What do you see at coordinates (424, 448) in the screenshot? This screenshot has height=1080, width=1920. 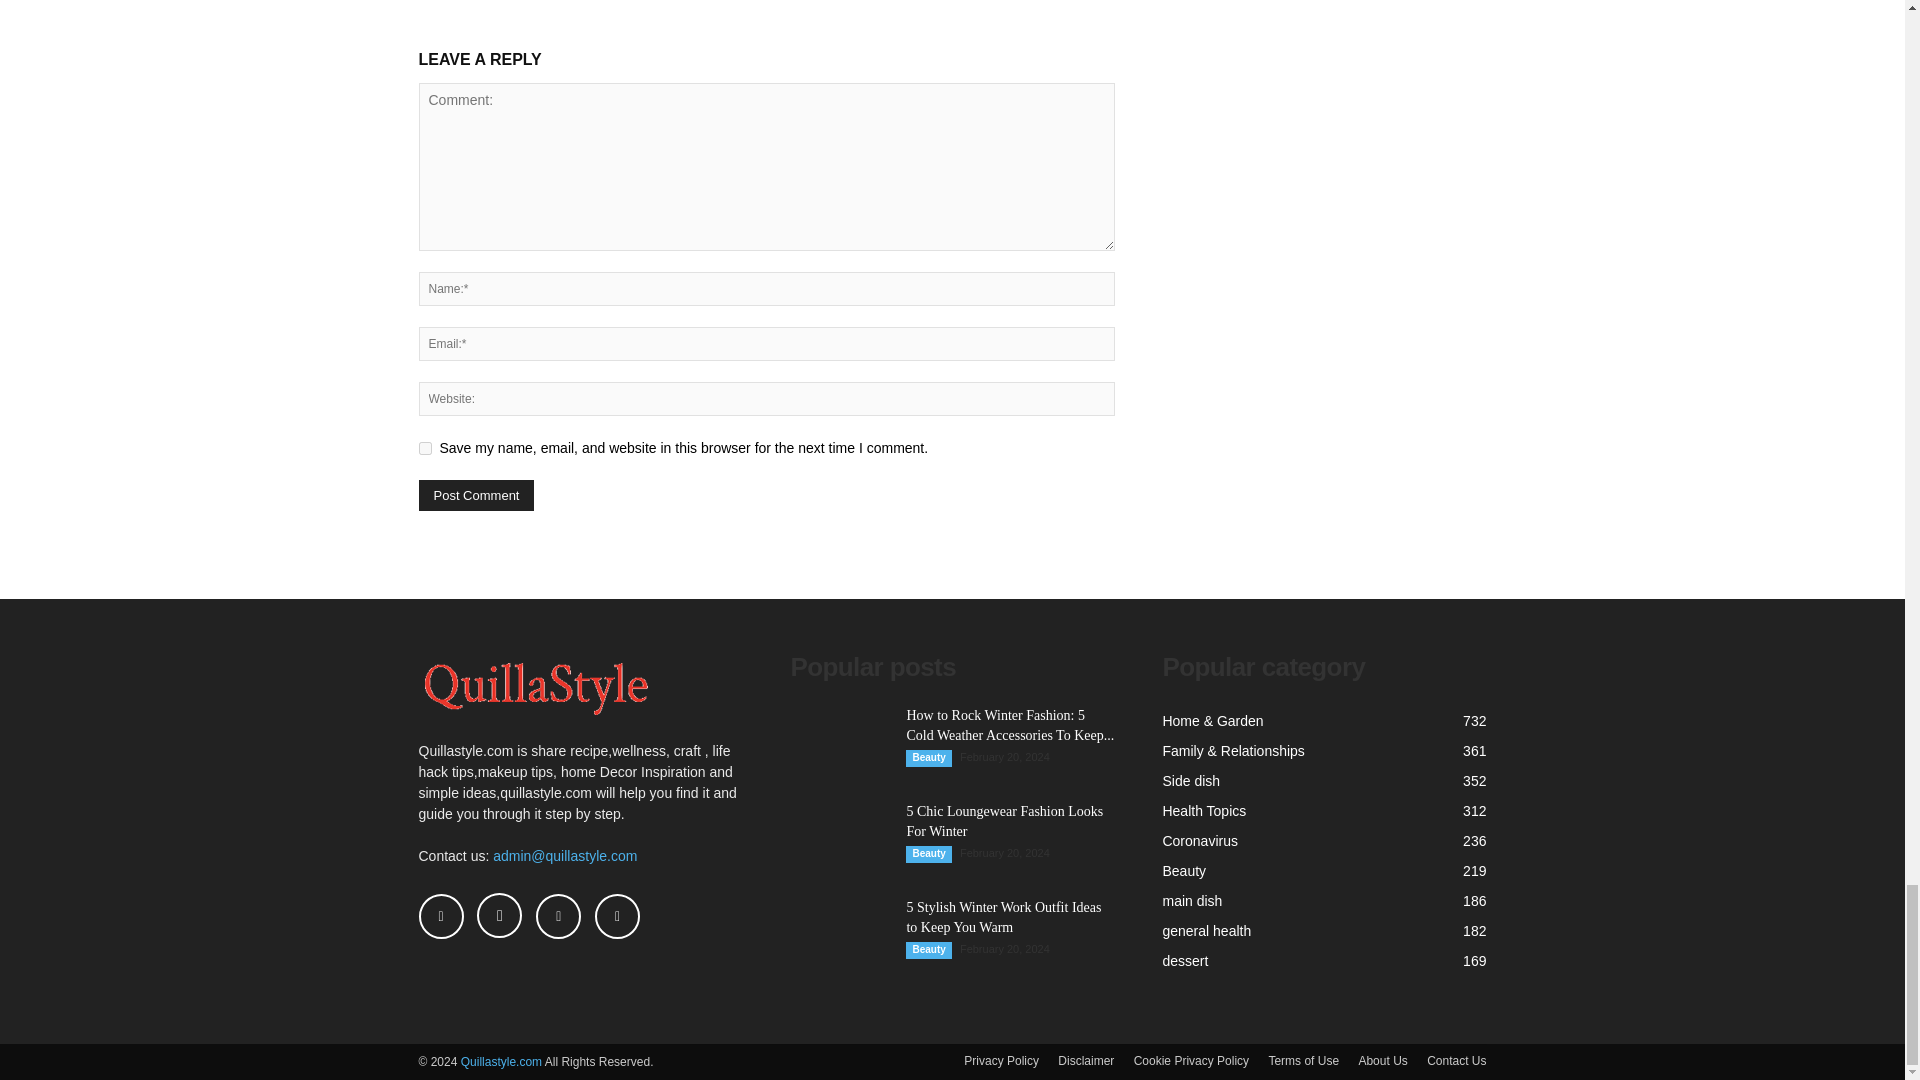 I see `yes` at bounding box center [424, 448].